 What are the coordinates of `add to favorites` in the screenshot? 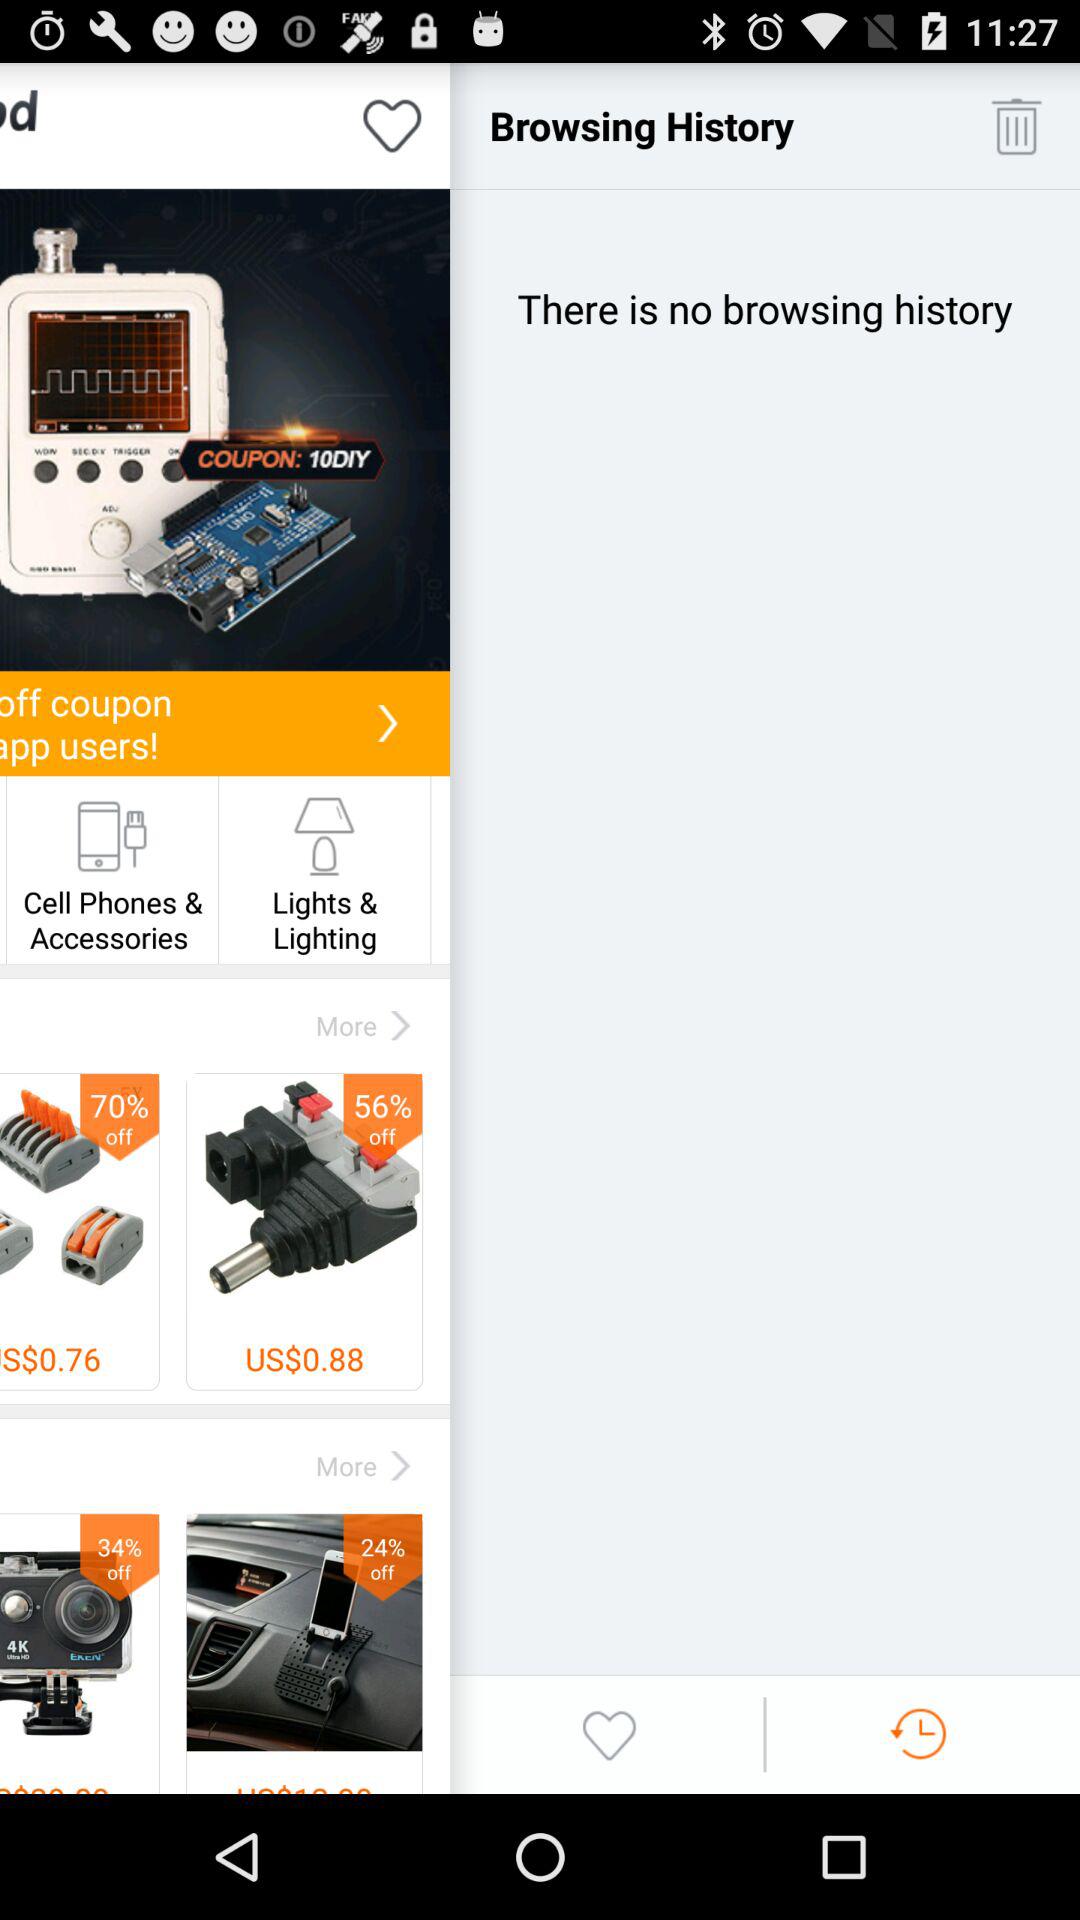 It's located at (392, 126).